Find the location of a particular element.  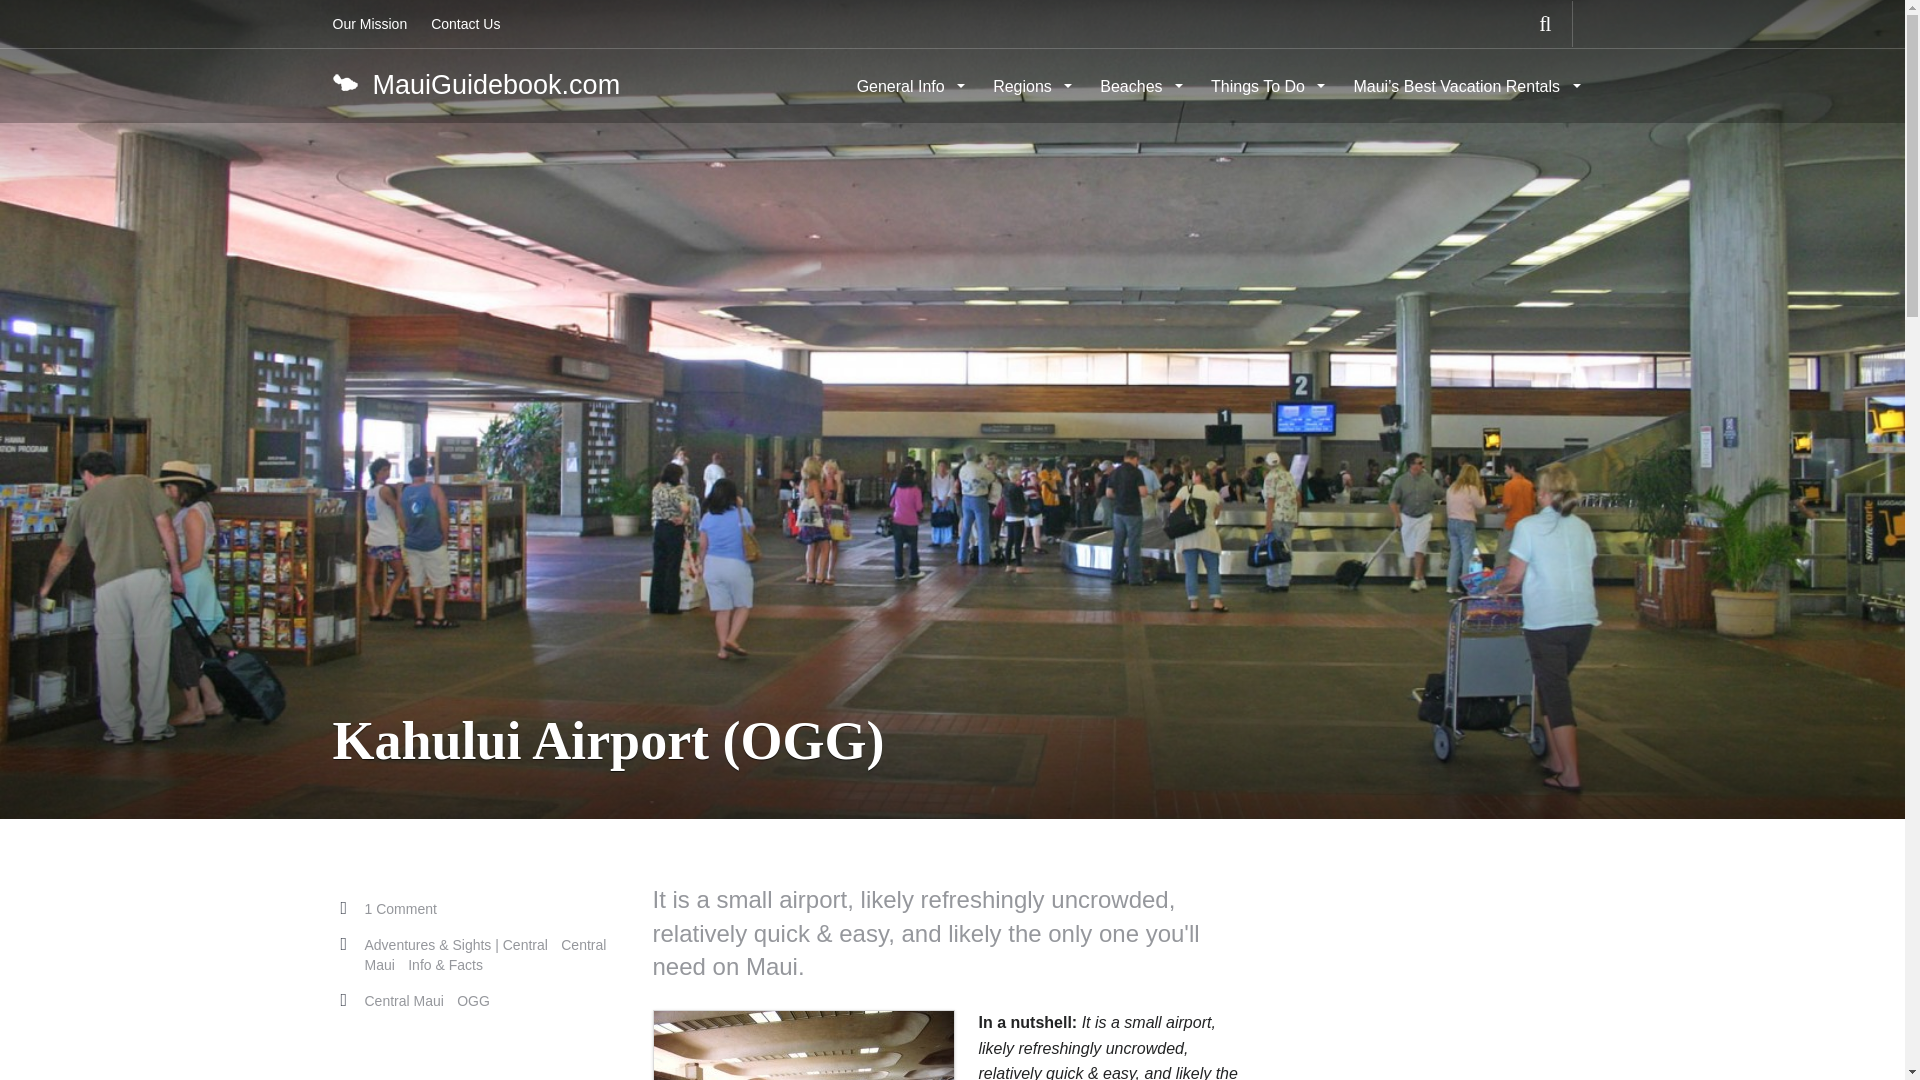

 MauiGuidebook.com is located at coordinates (475, 84).